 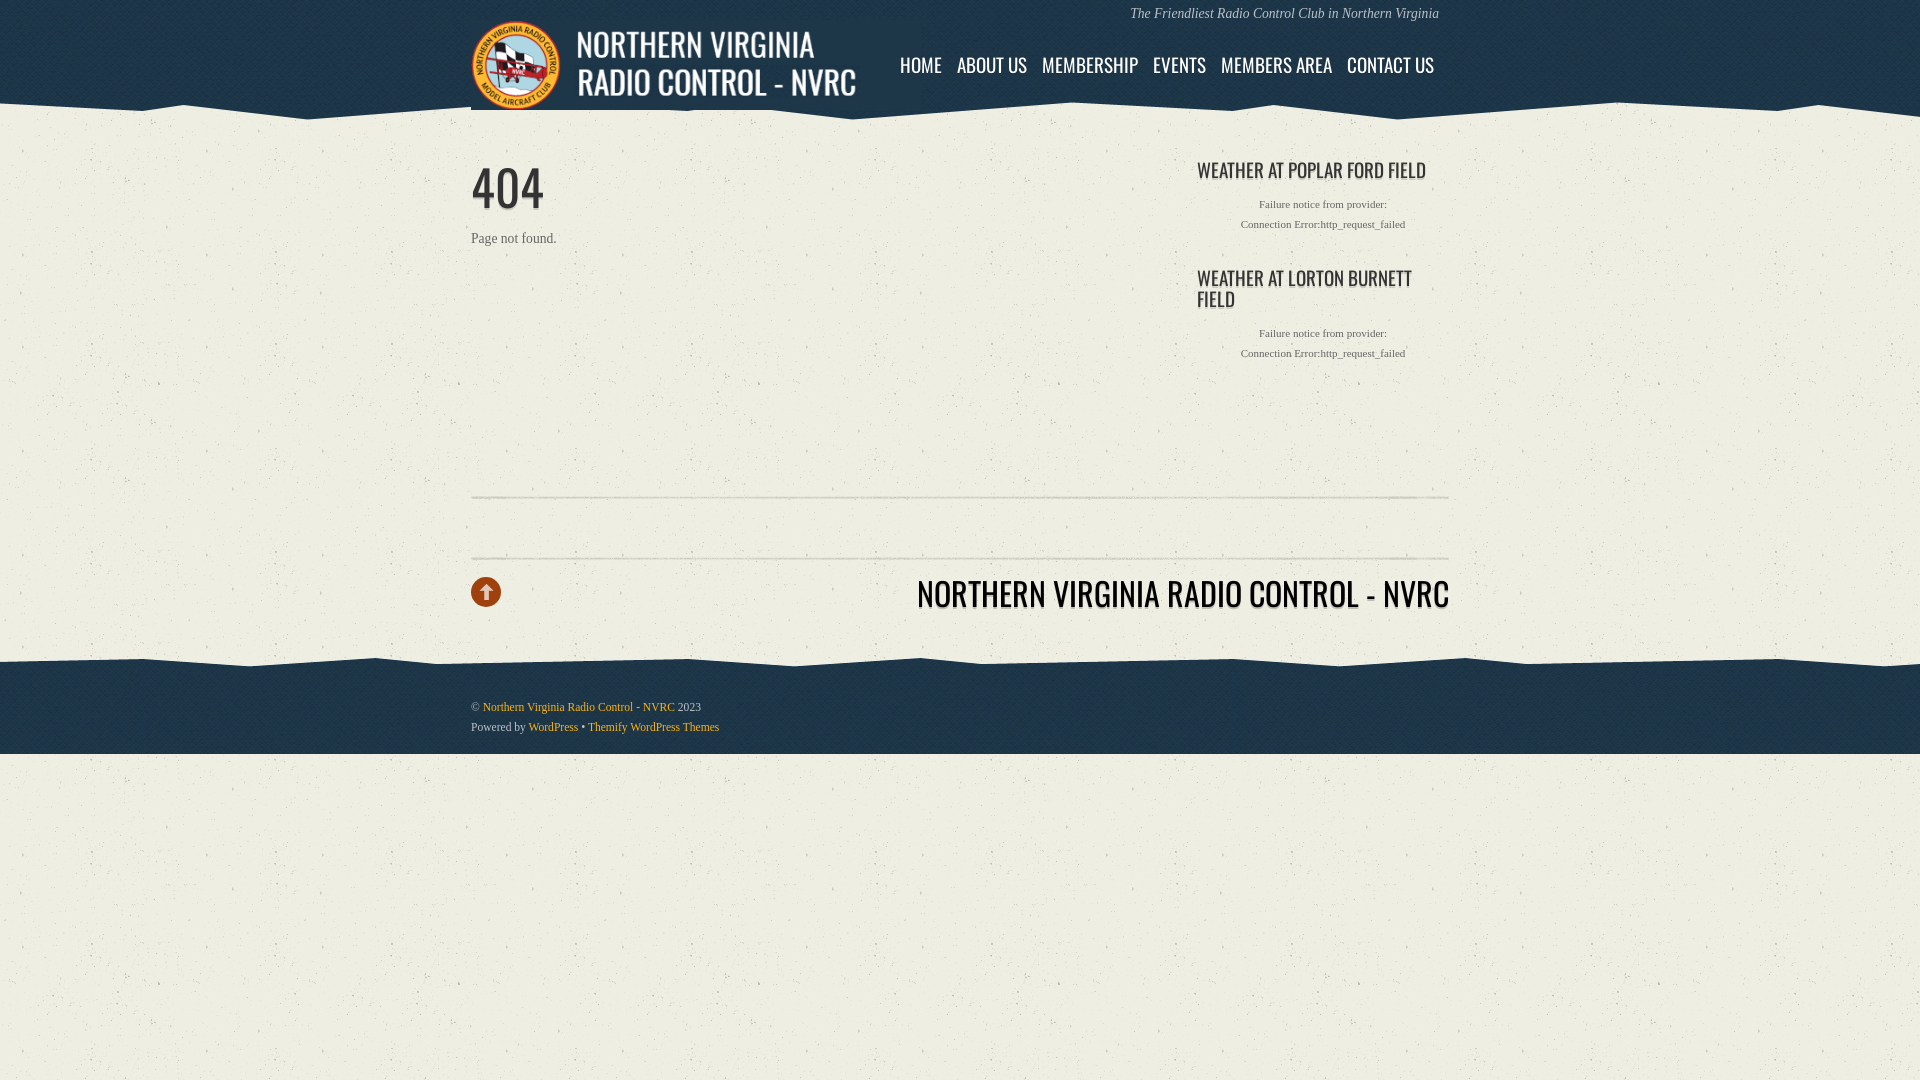 I want to click on NORTHERN VIRGINIA RADIO CONTROL - NVRC, so click(x=1183, y=592).